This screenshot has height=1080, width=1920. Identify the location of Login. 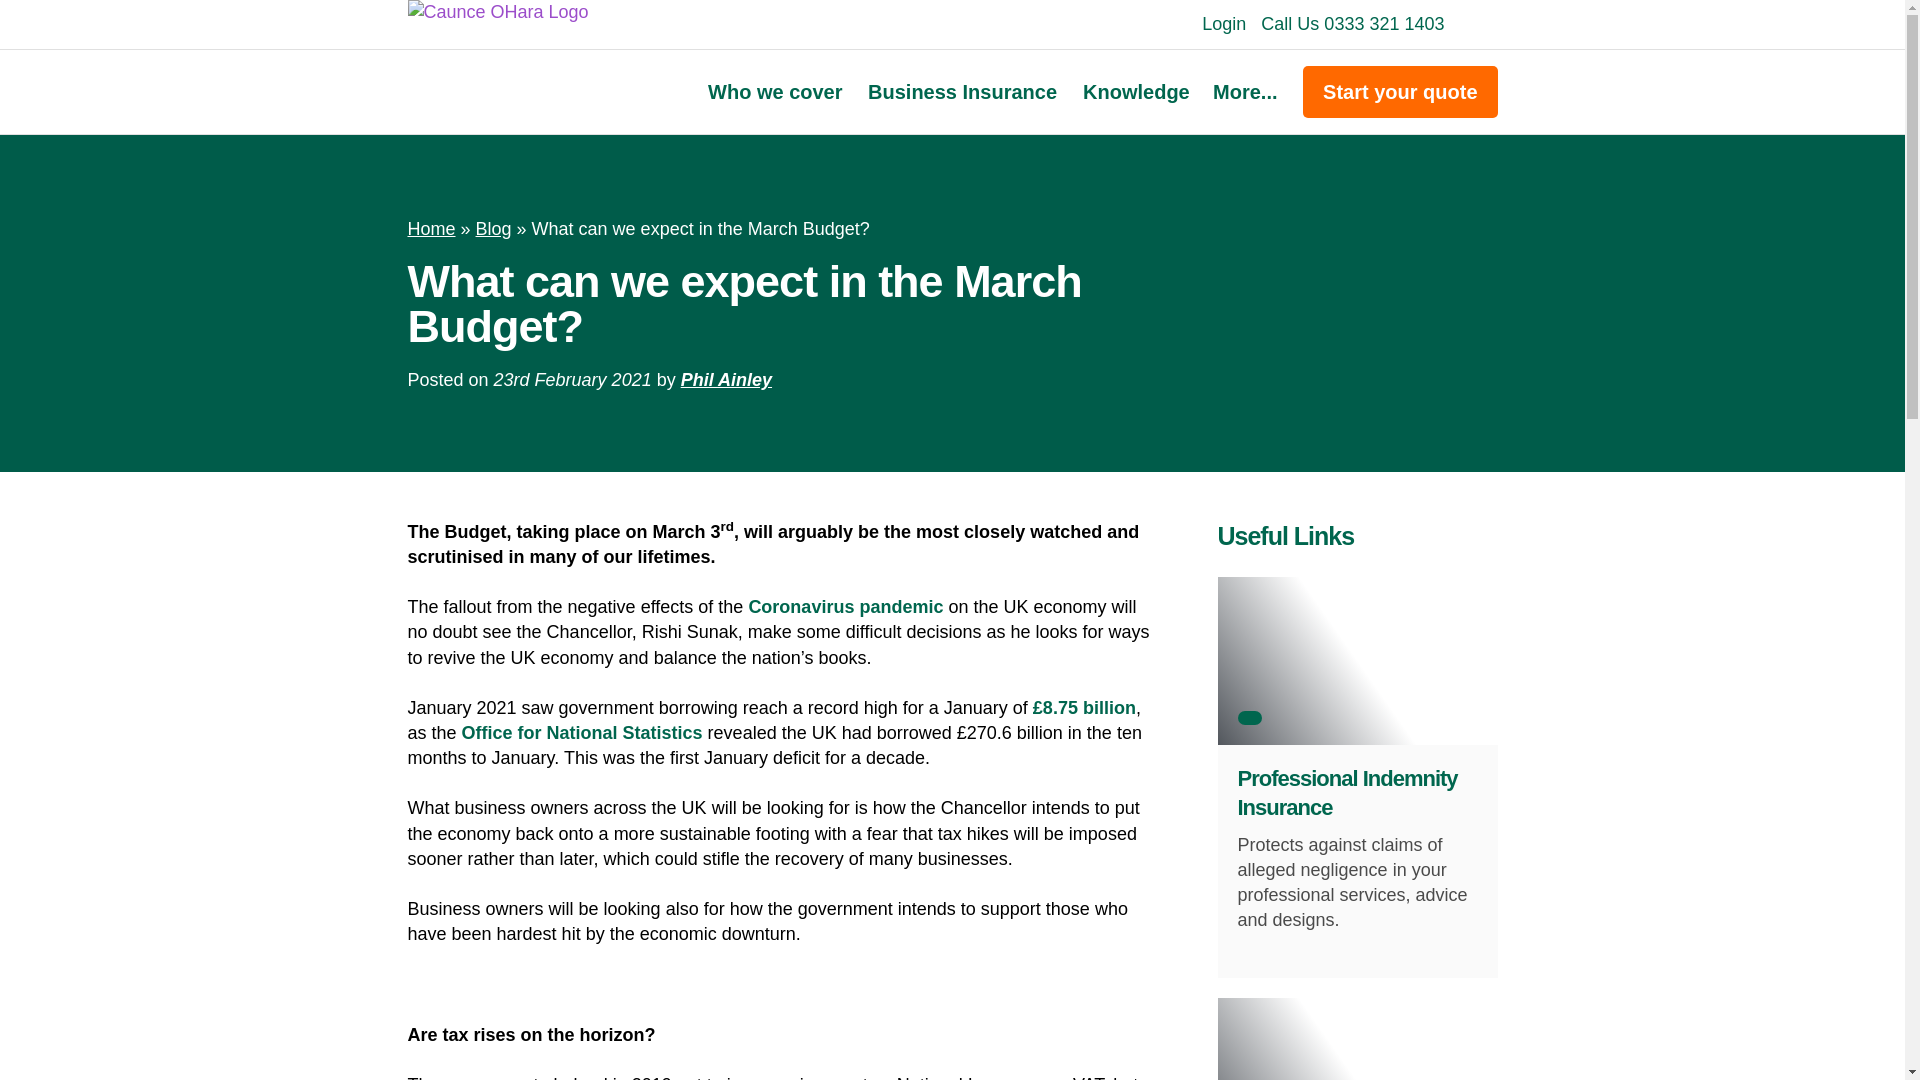
(1224, 24).